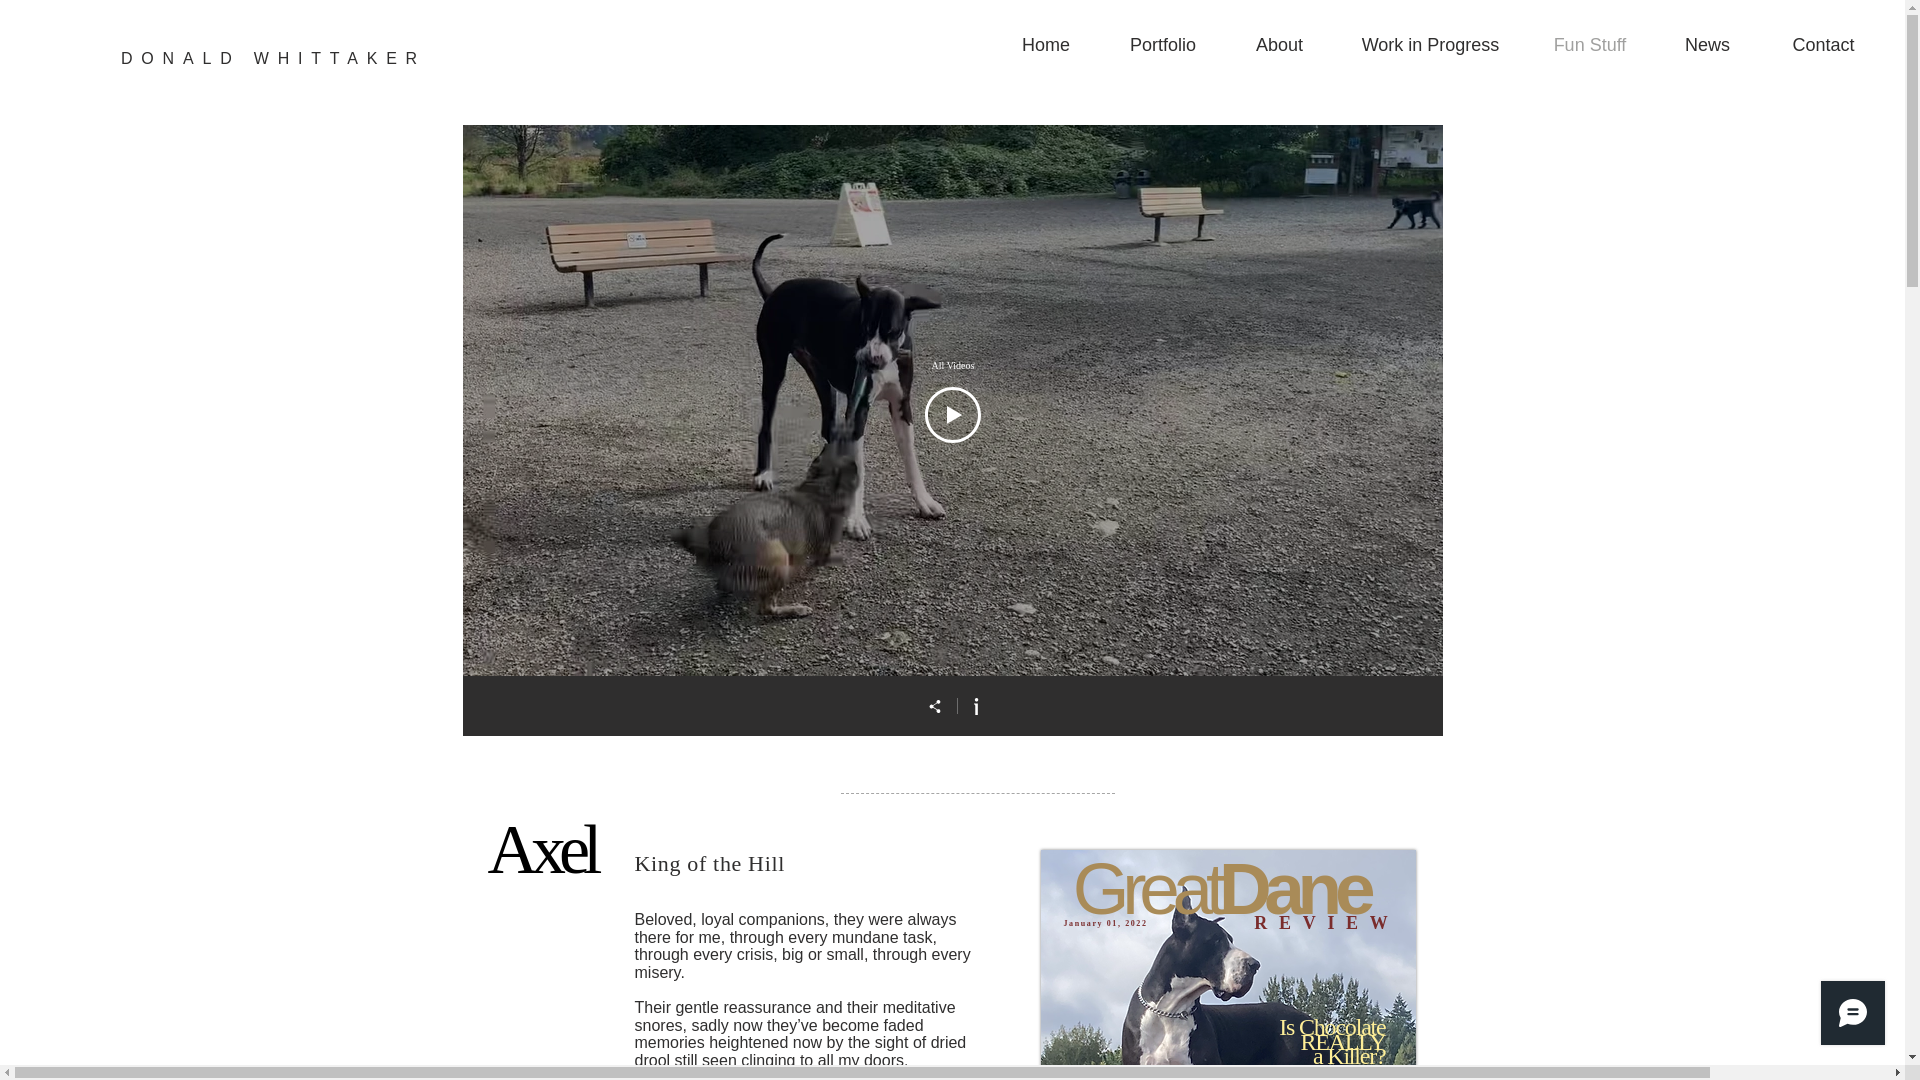 This screenshot has height=1080, width=1920. What do you see at coordinates (1126, 758) in the screenshot?
I see `Fun Stuff` at bounding box center [1126, 758].